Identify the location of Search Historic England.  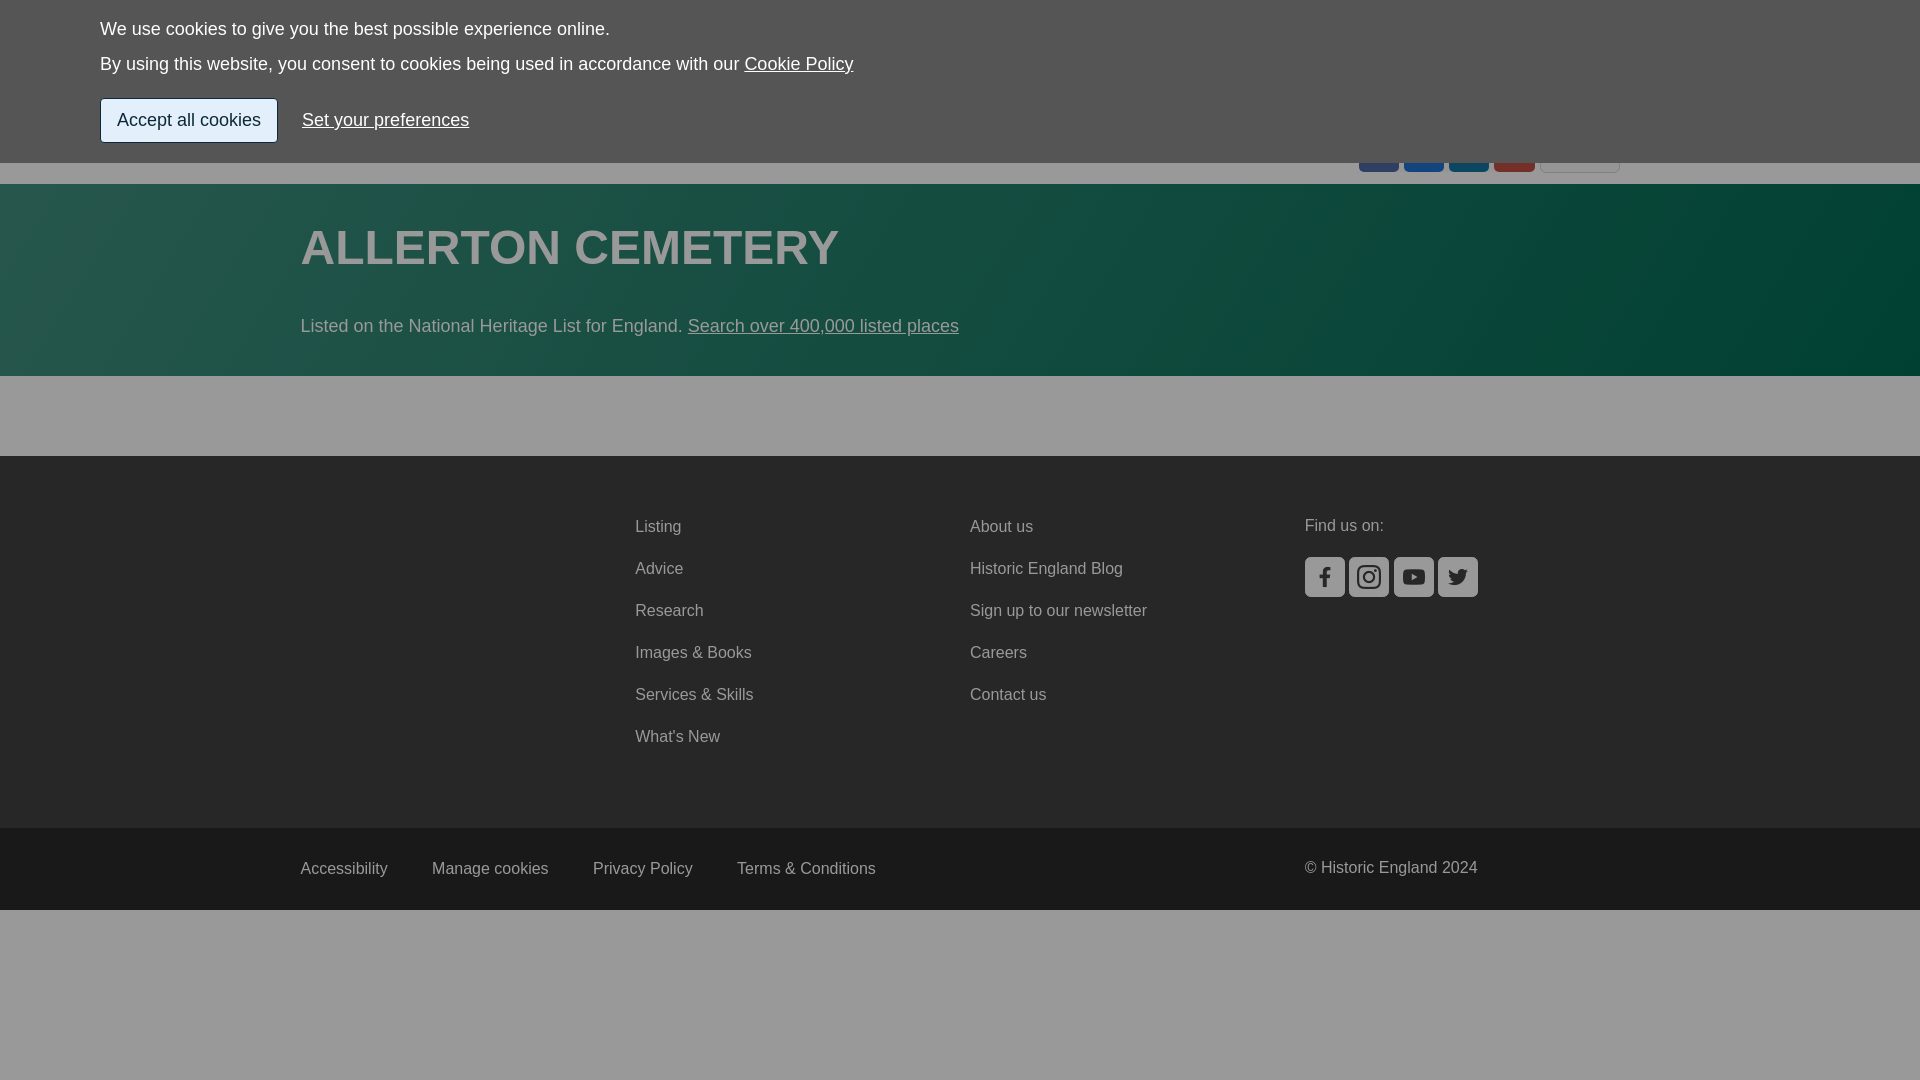
(1522, 48).